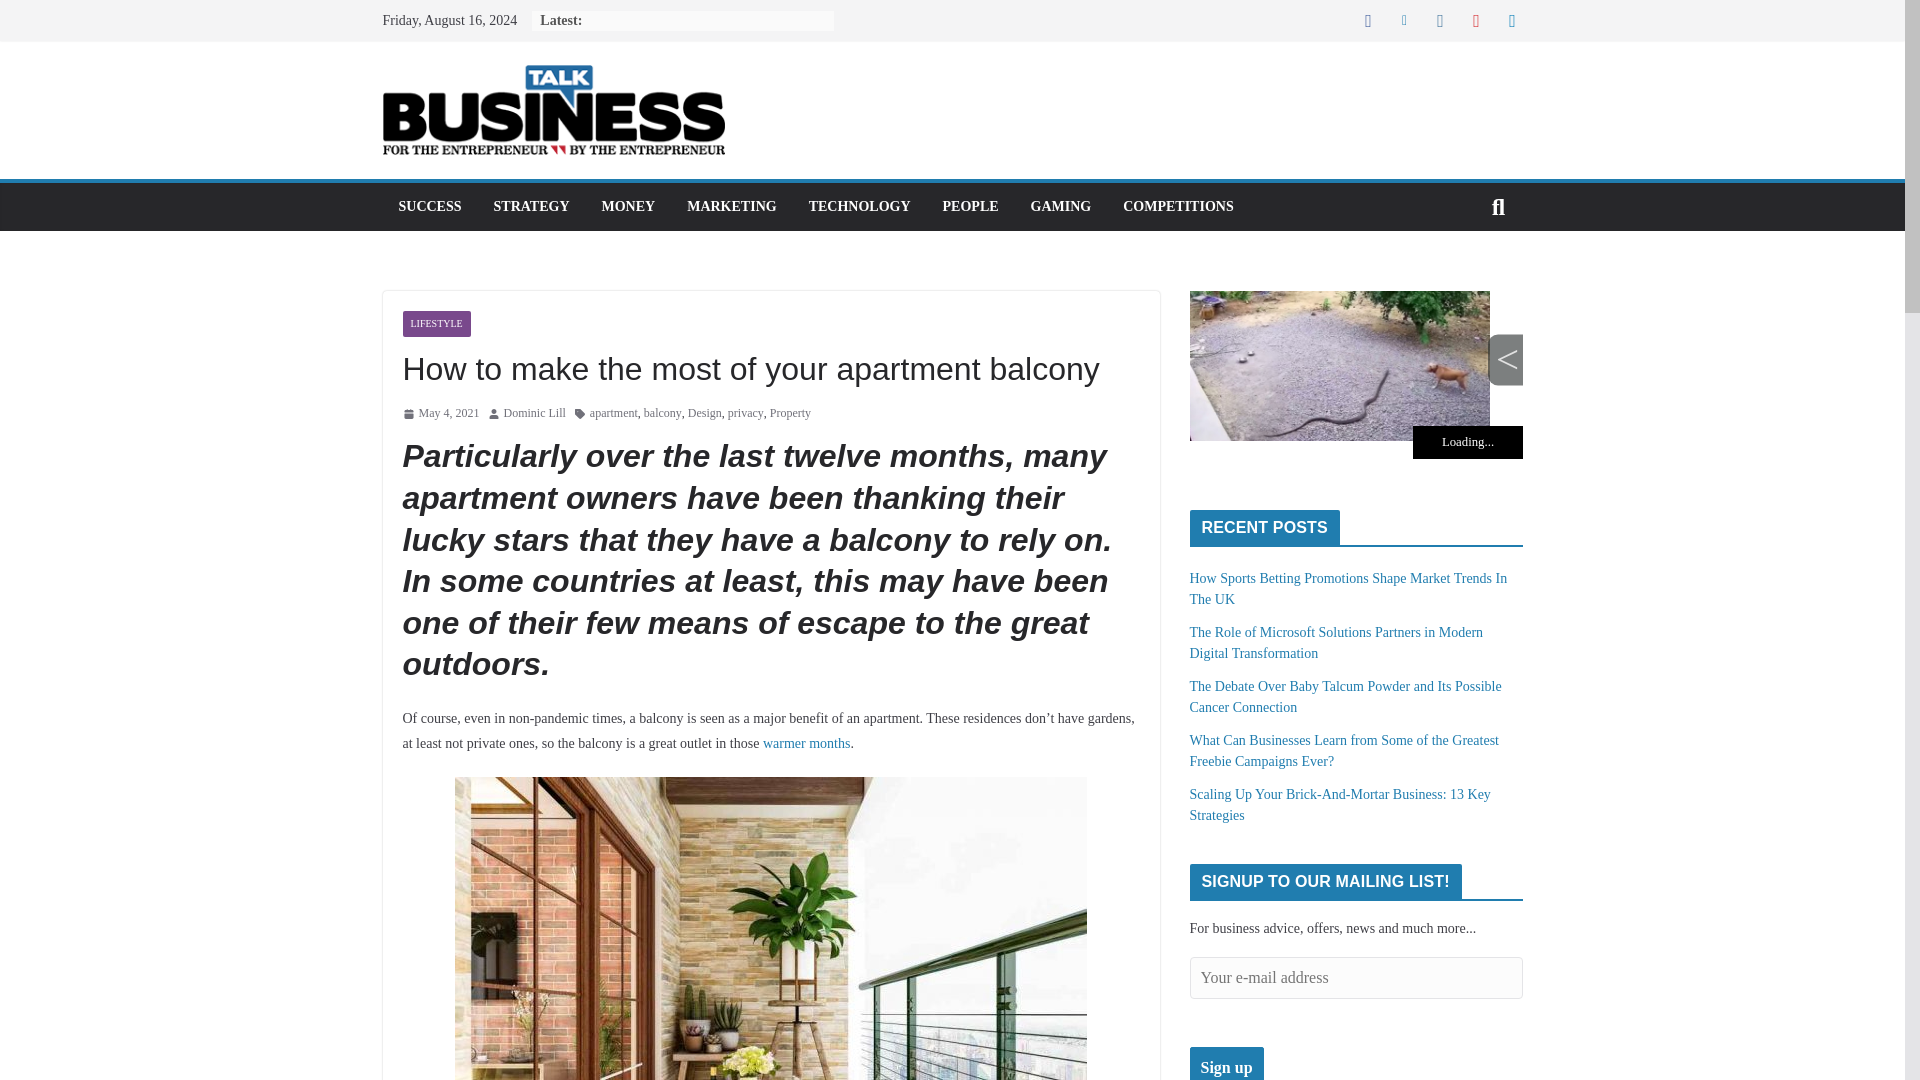 This screenshot has height=1080, width=1920. What do you see at coordinates (613, 414) in the screenshot?
I see `apartment` at bounding box center [613, 414].